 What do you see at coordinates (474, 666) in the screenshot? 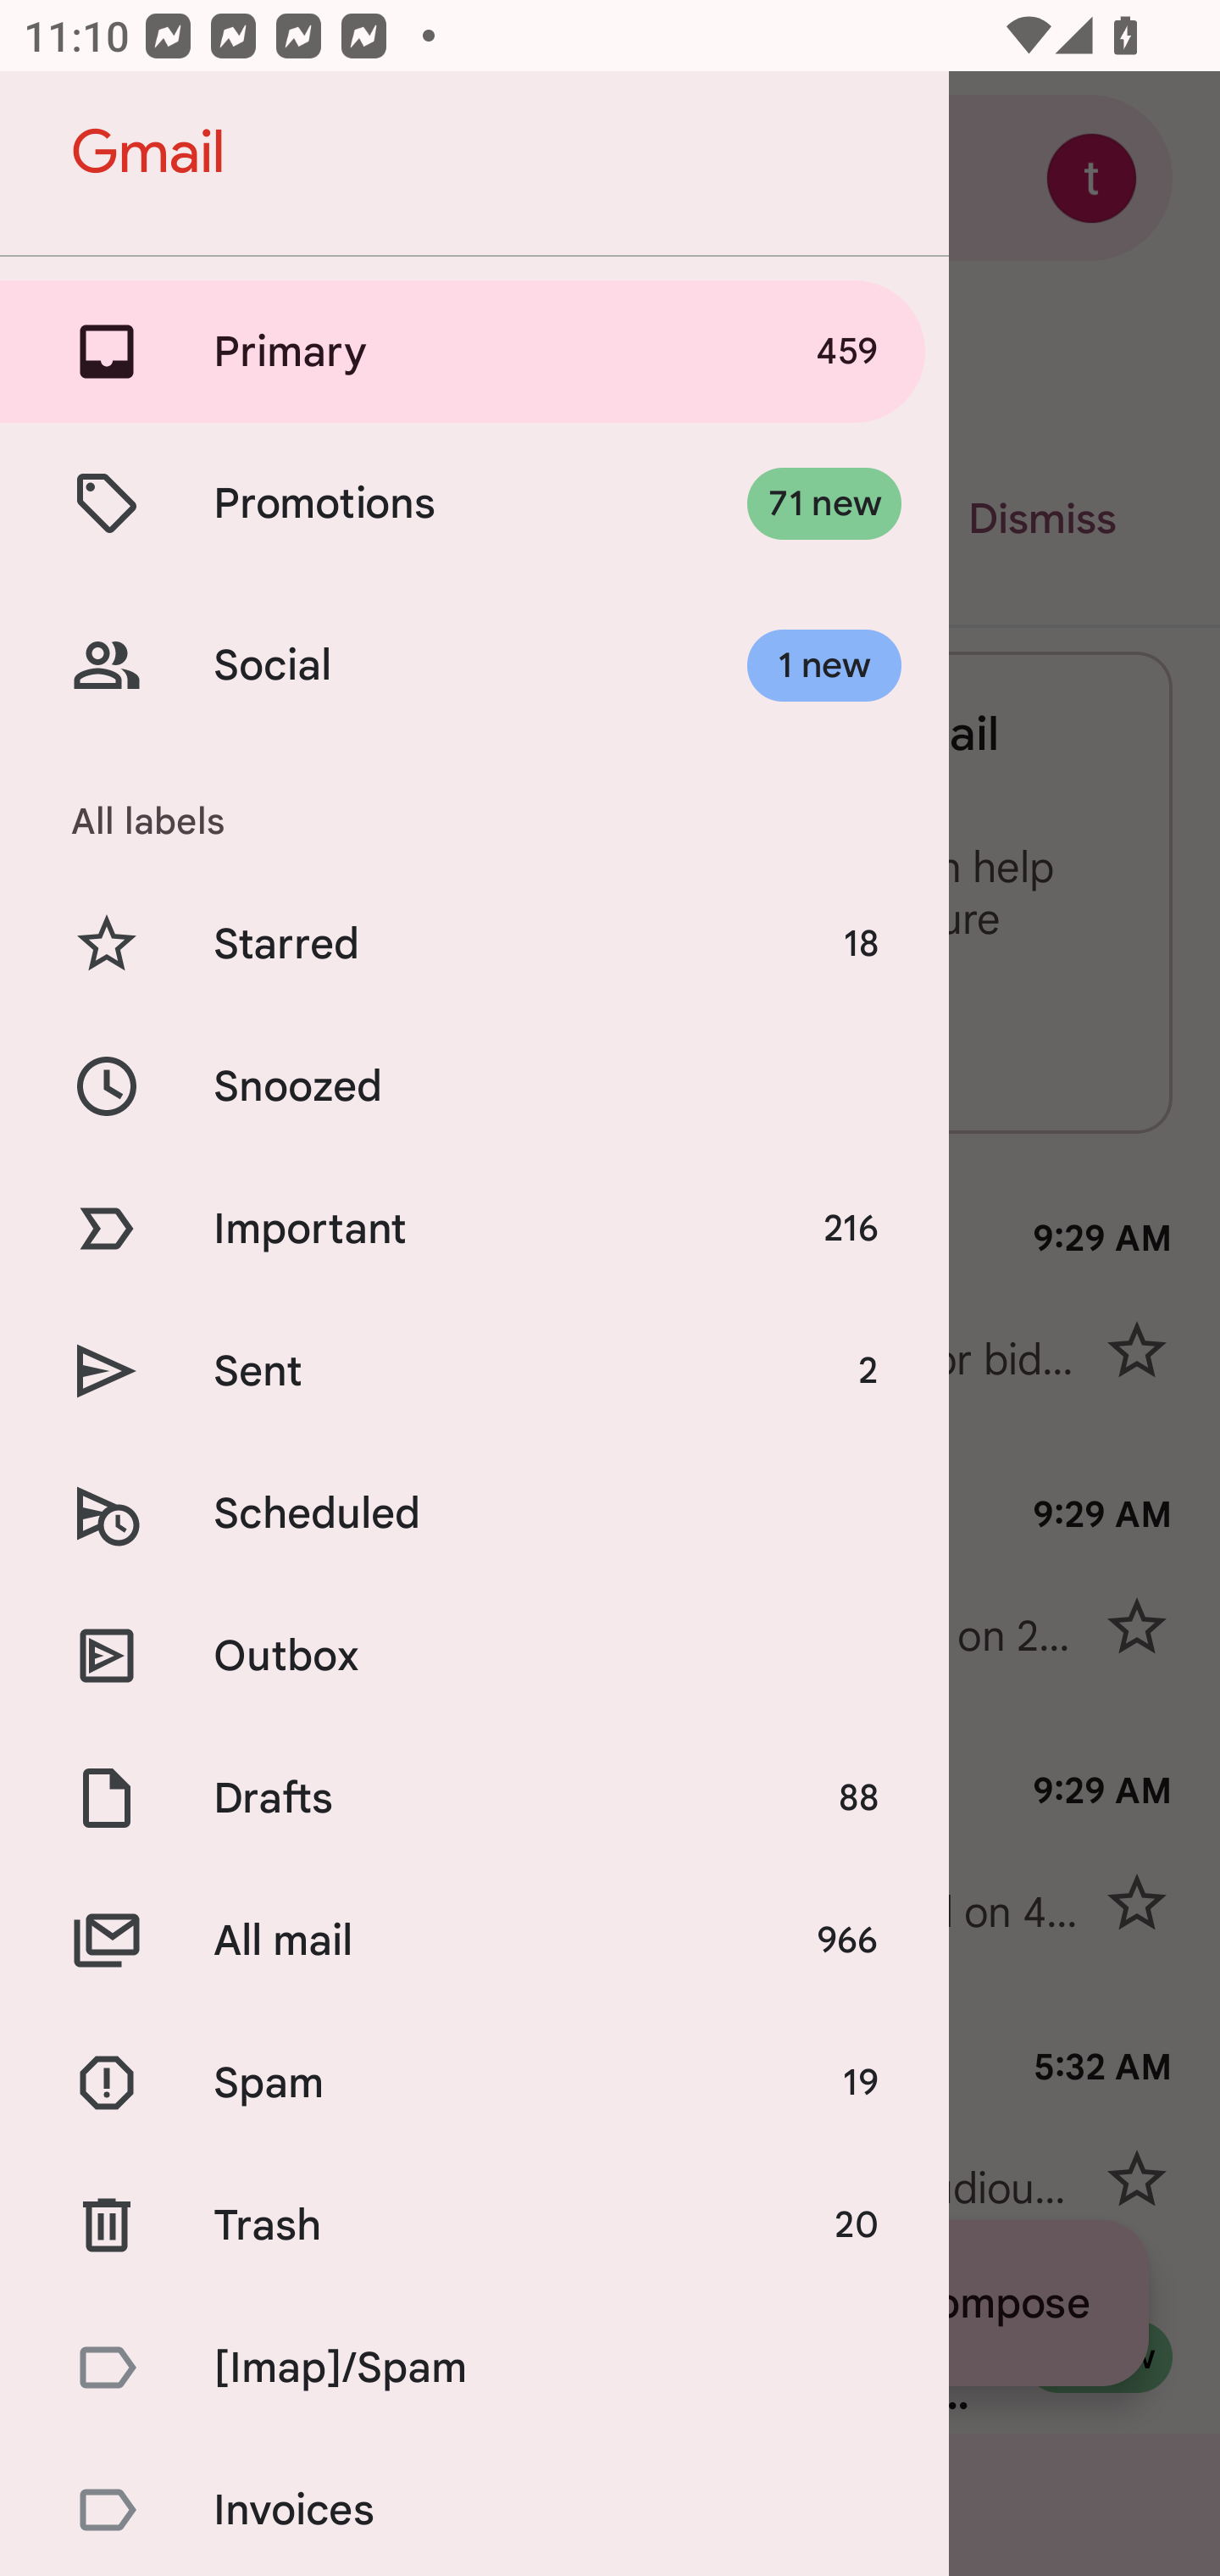
I see `Social 1 new` at bounding box center [474, 666].